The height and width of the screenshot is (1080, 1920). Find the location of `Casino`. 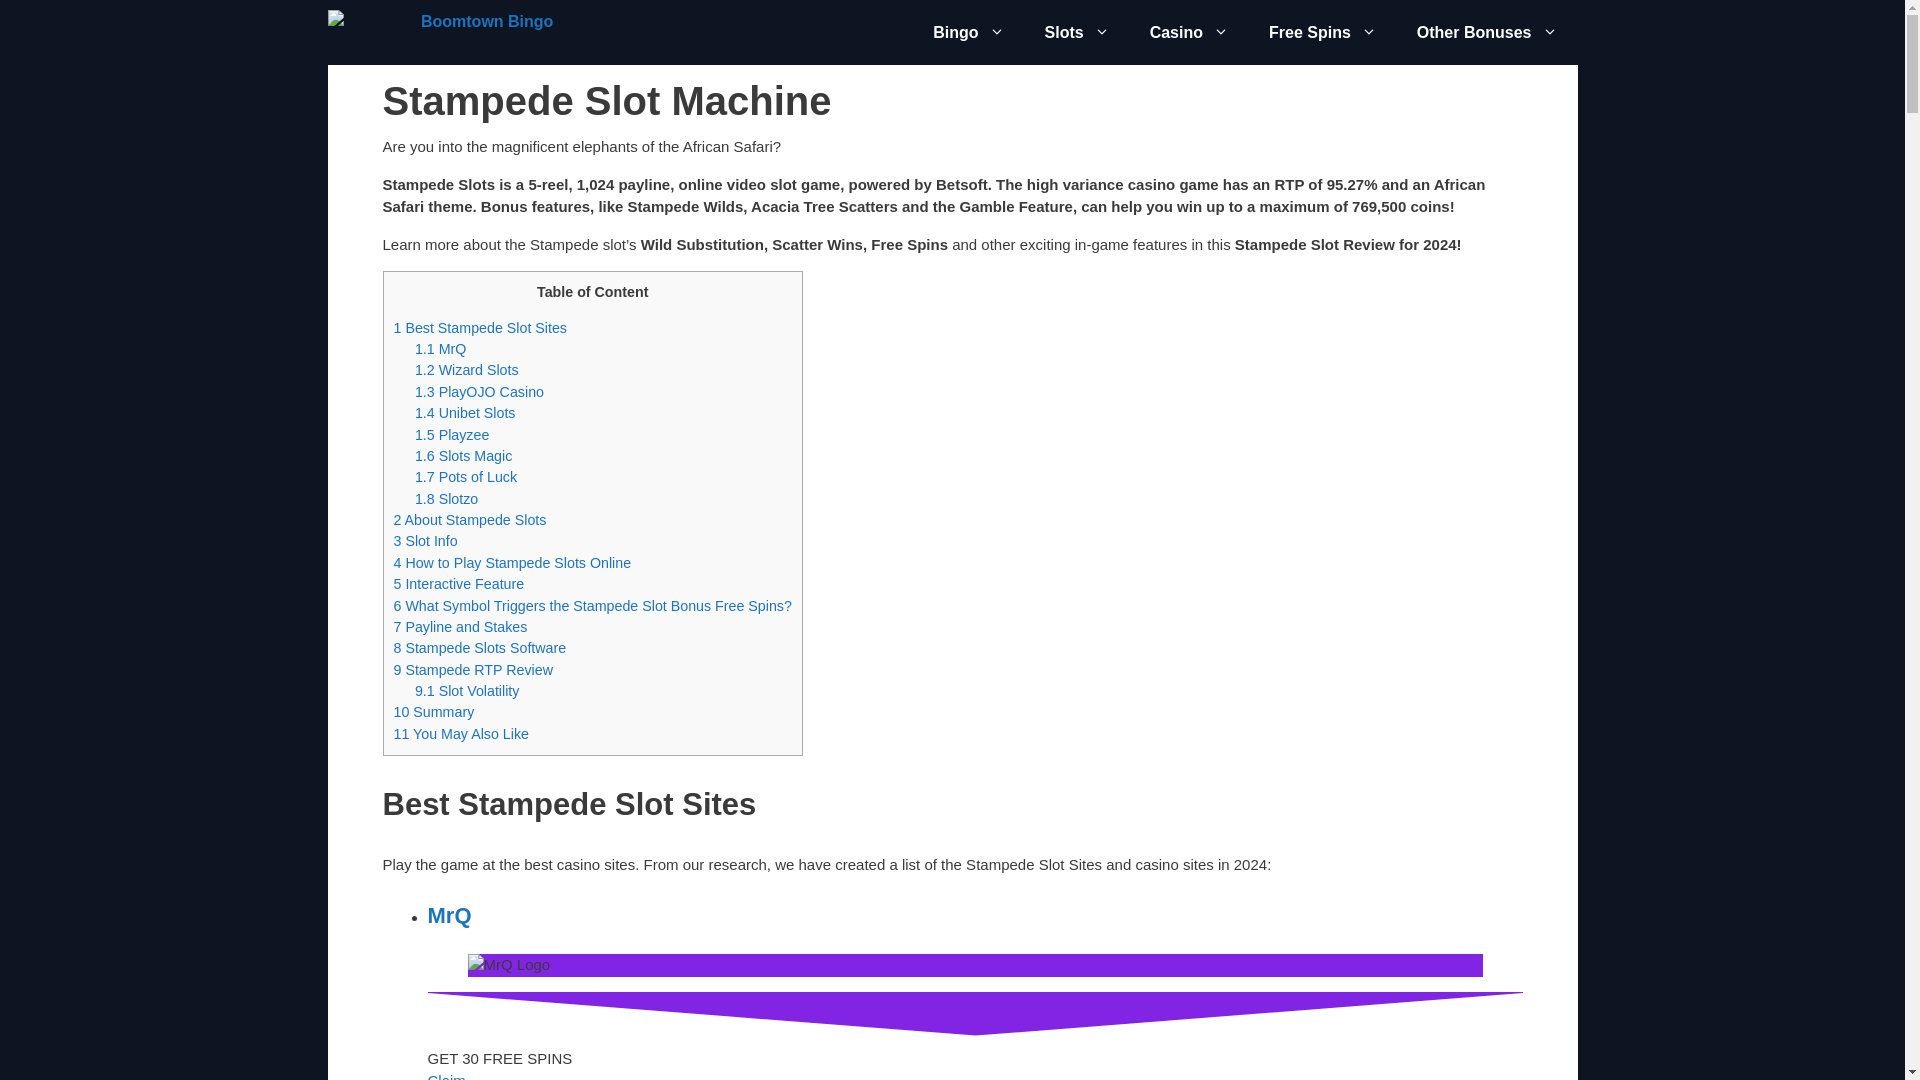

Casino is located at coordinates (1190, 32).